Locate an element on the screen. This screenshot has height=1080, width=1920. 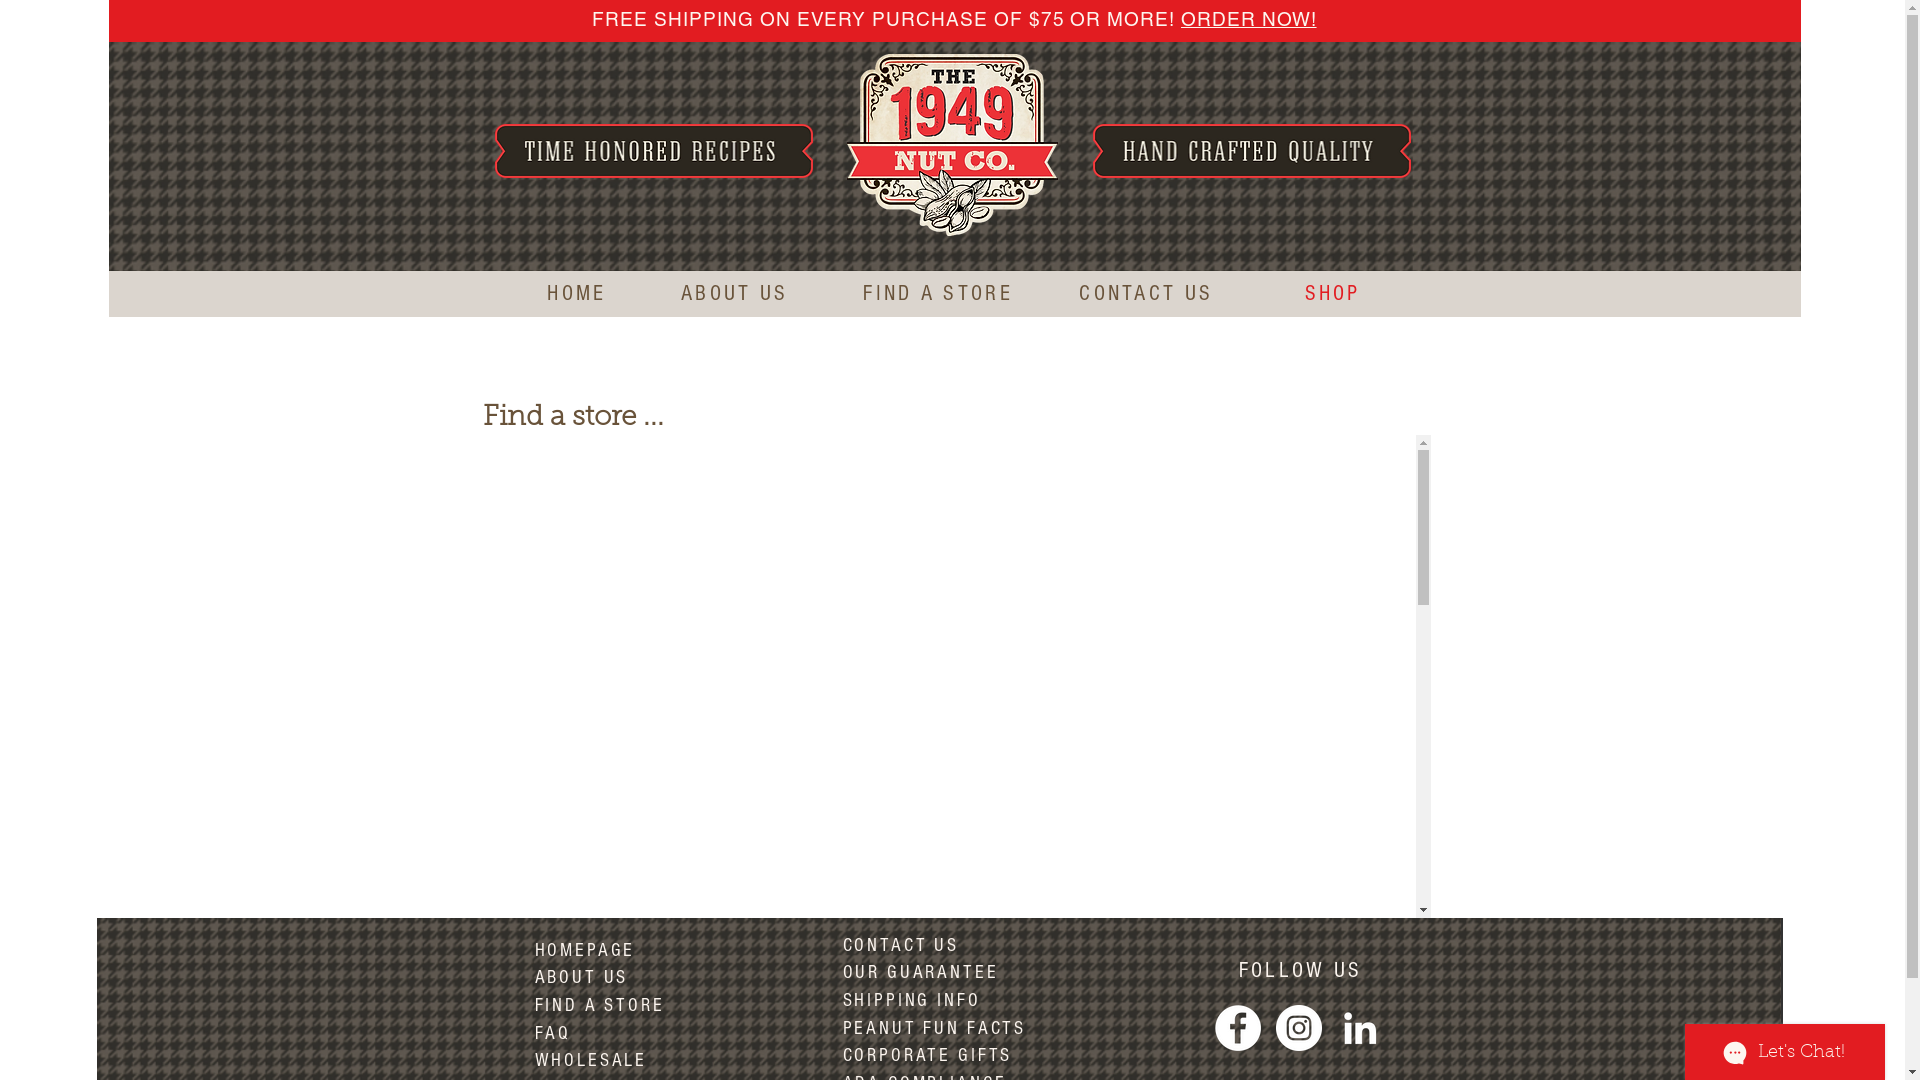
HOMEPAGE is located at coordinates (584, 950).